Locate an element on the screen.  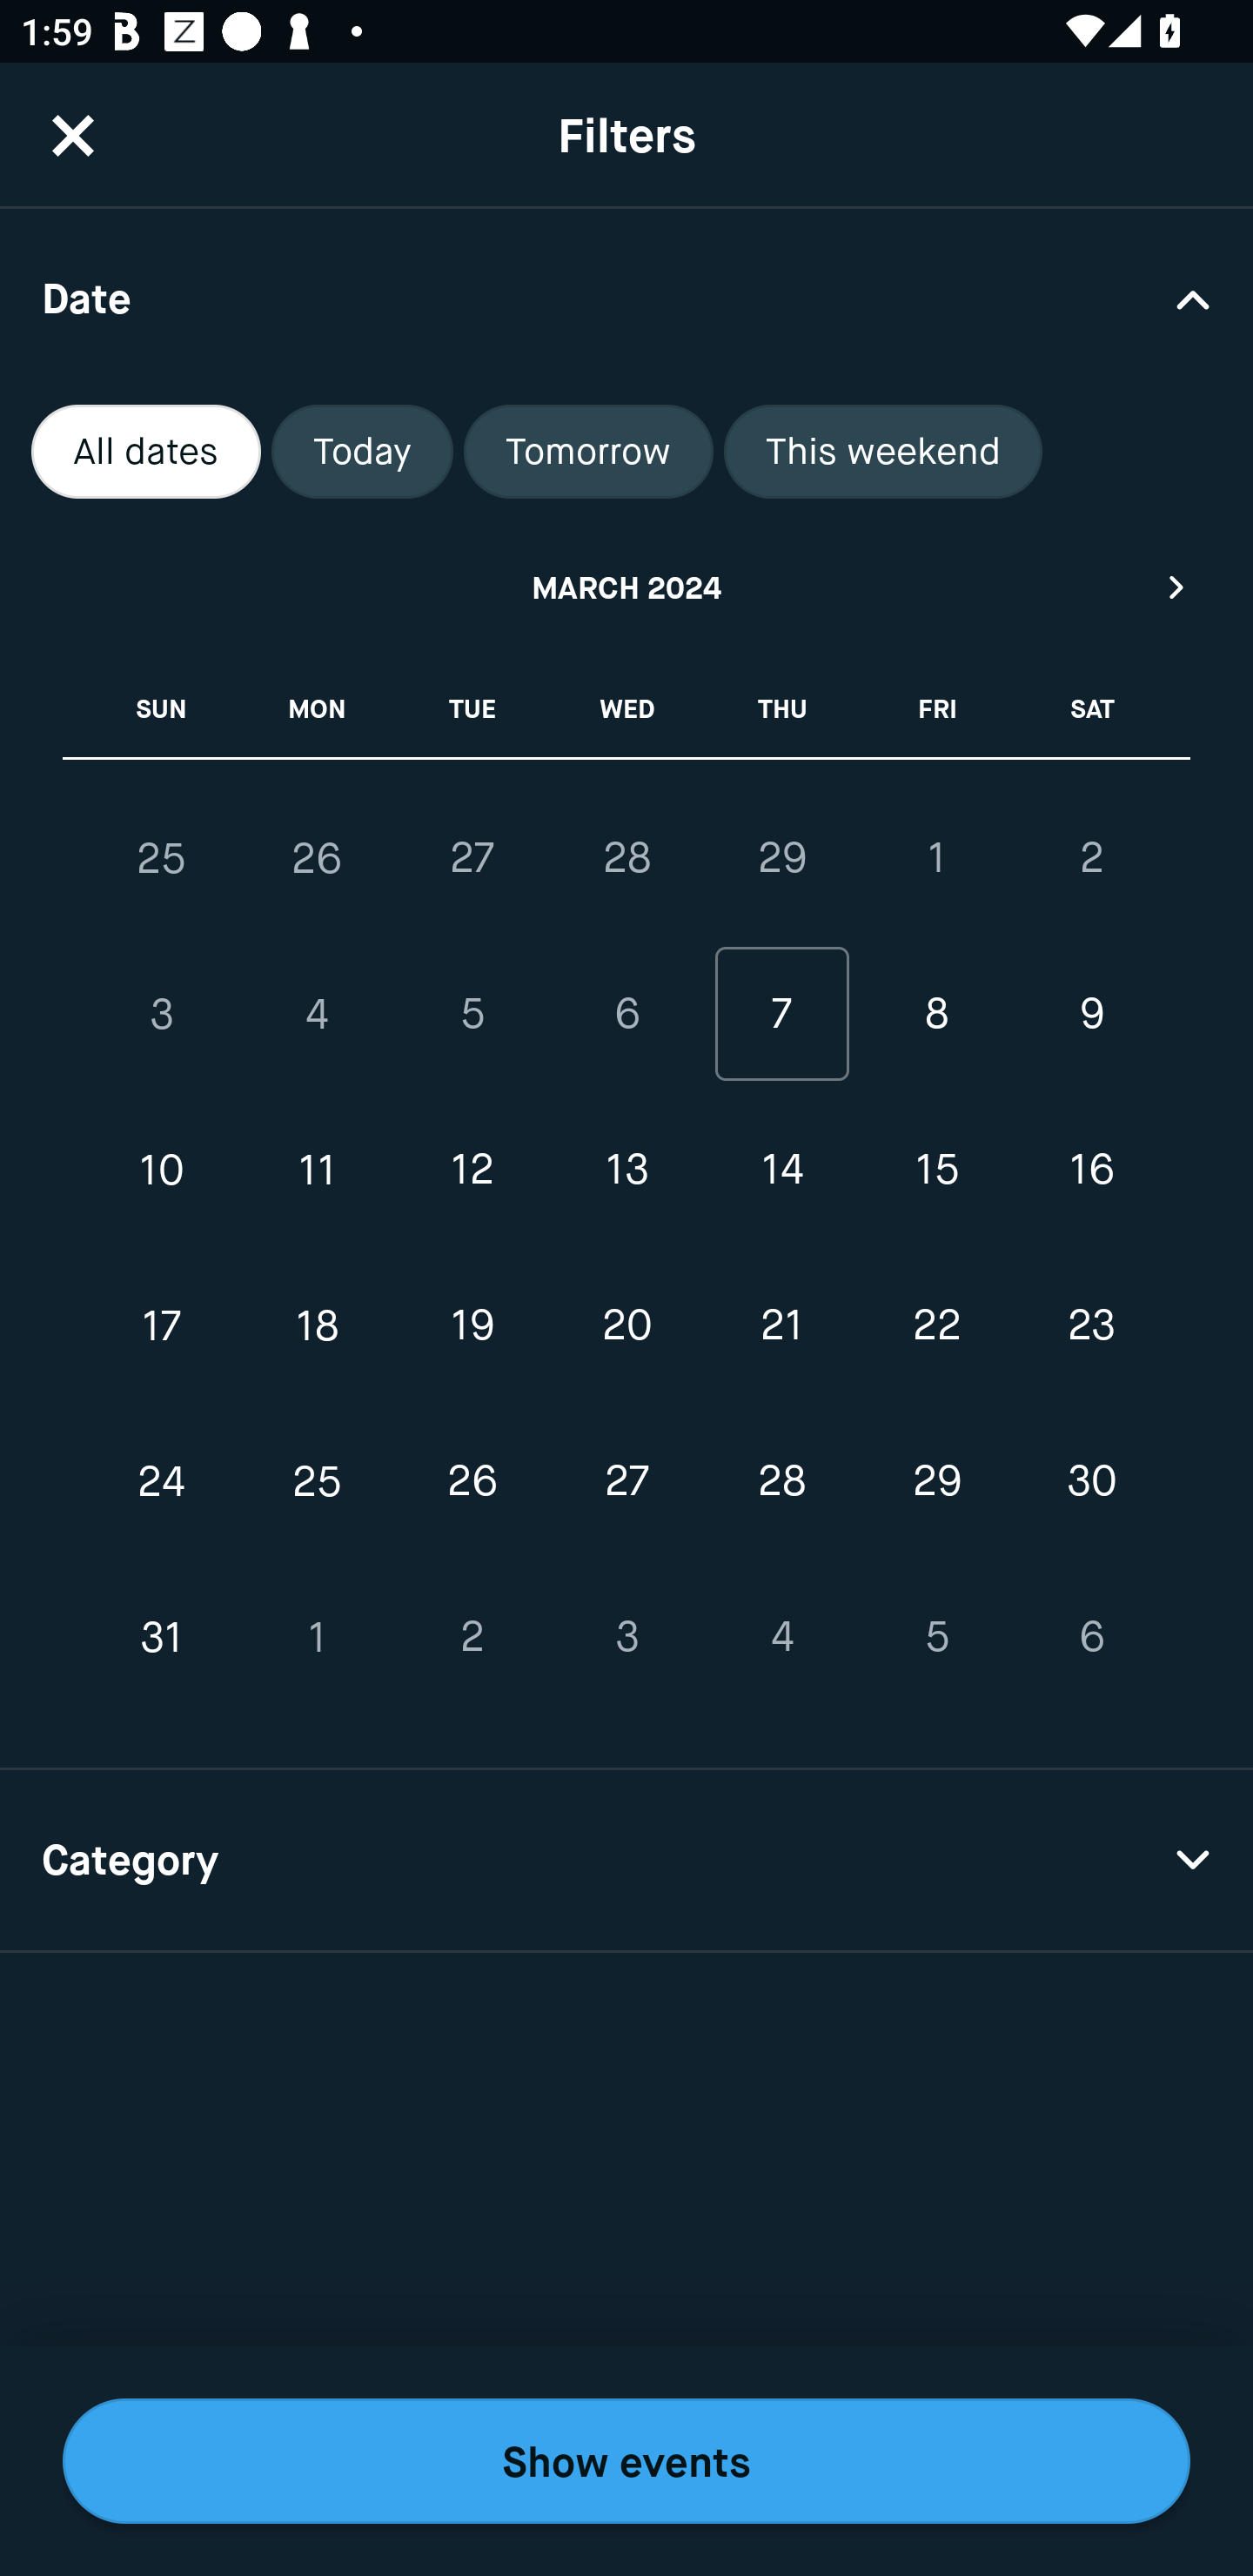
31 is located at coordinates (162, 1636).